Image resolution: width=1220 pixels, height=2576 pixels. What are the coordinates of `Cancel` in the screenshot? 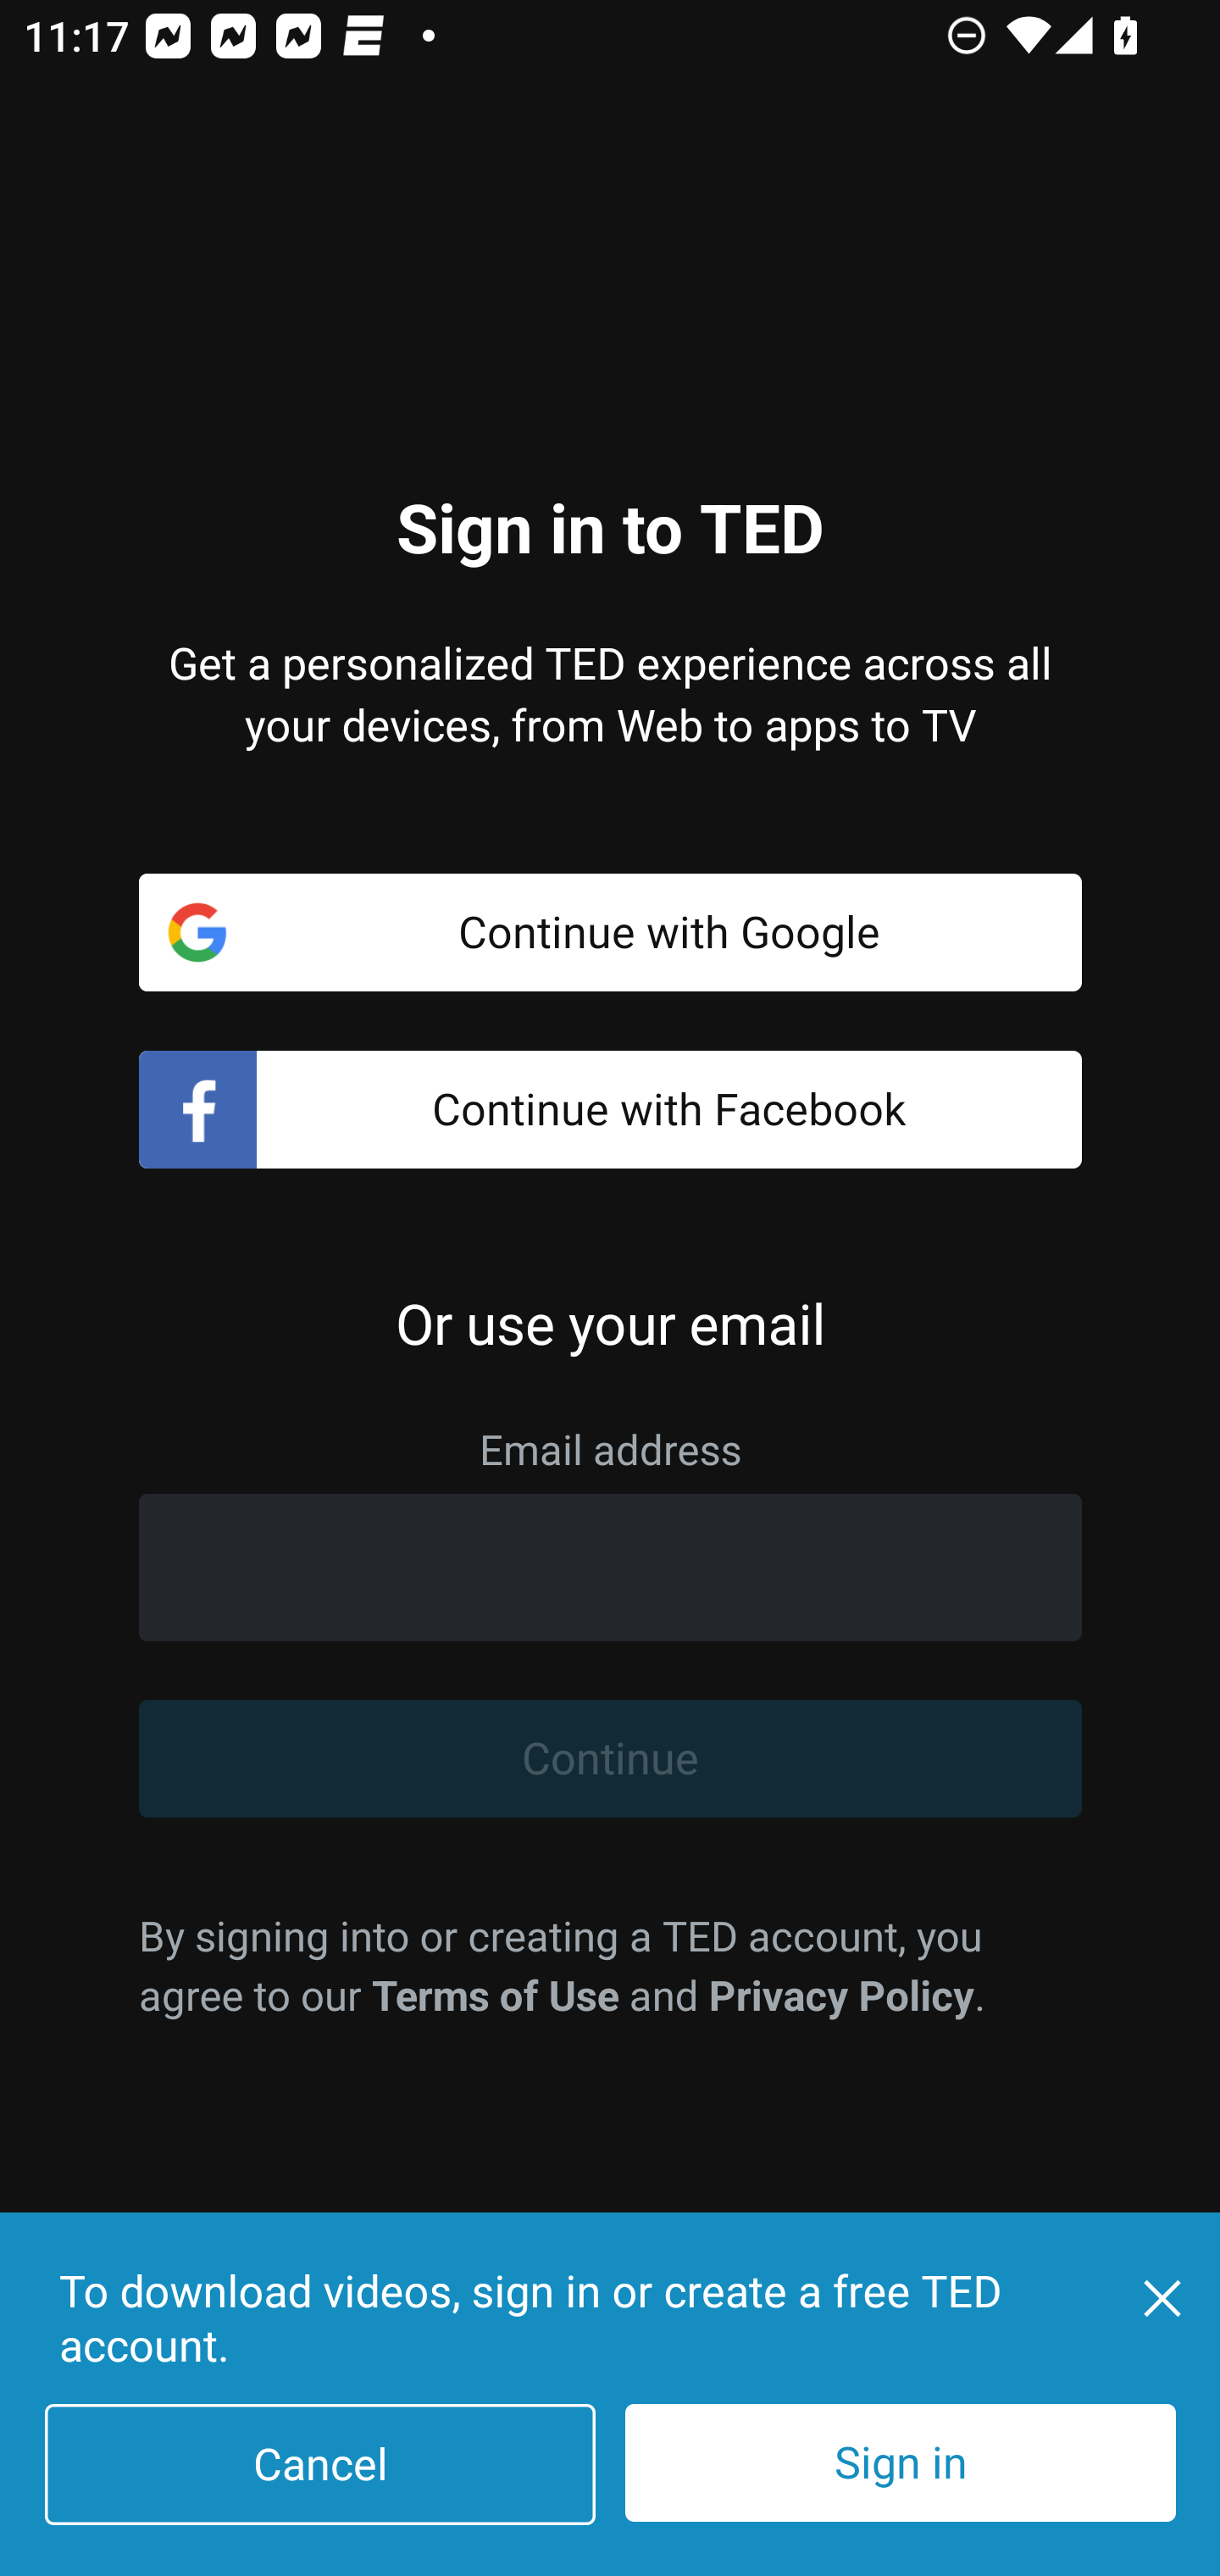 It's located at (320, 2464).